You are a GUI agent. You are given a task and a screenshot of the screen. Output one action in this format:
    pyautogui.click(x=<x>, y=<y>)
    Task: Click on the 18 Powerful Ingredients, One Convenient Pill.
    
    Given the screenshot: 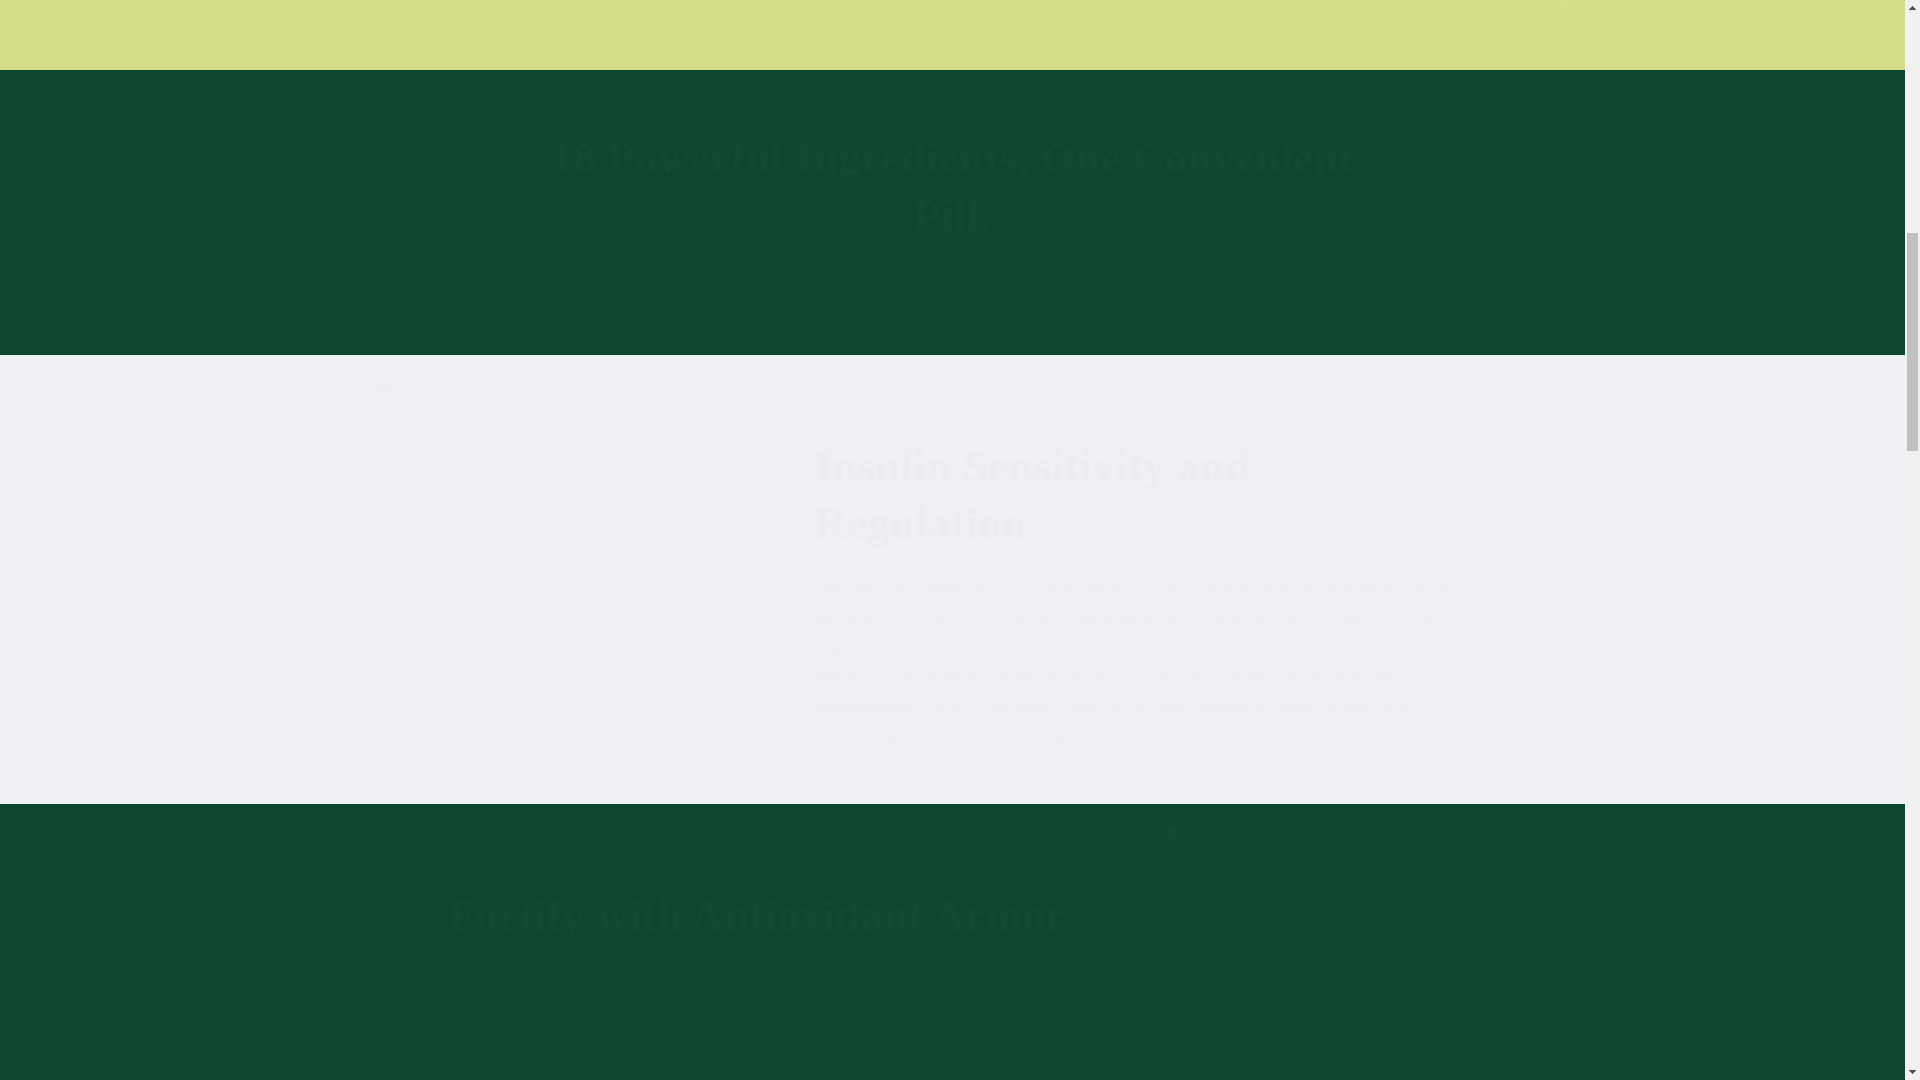 What is the action you would take?
    pyautogui.click(x=952, y=187)
    